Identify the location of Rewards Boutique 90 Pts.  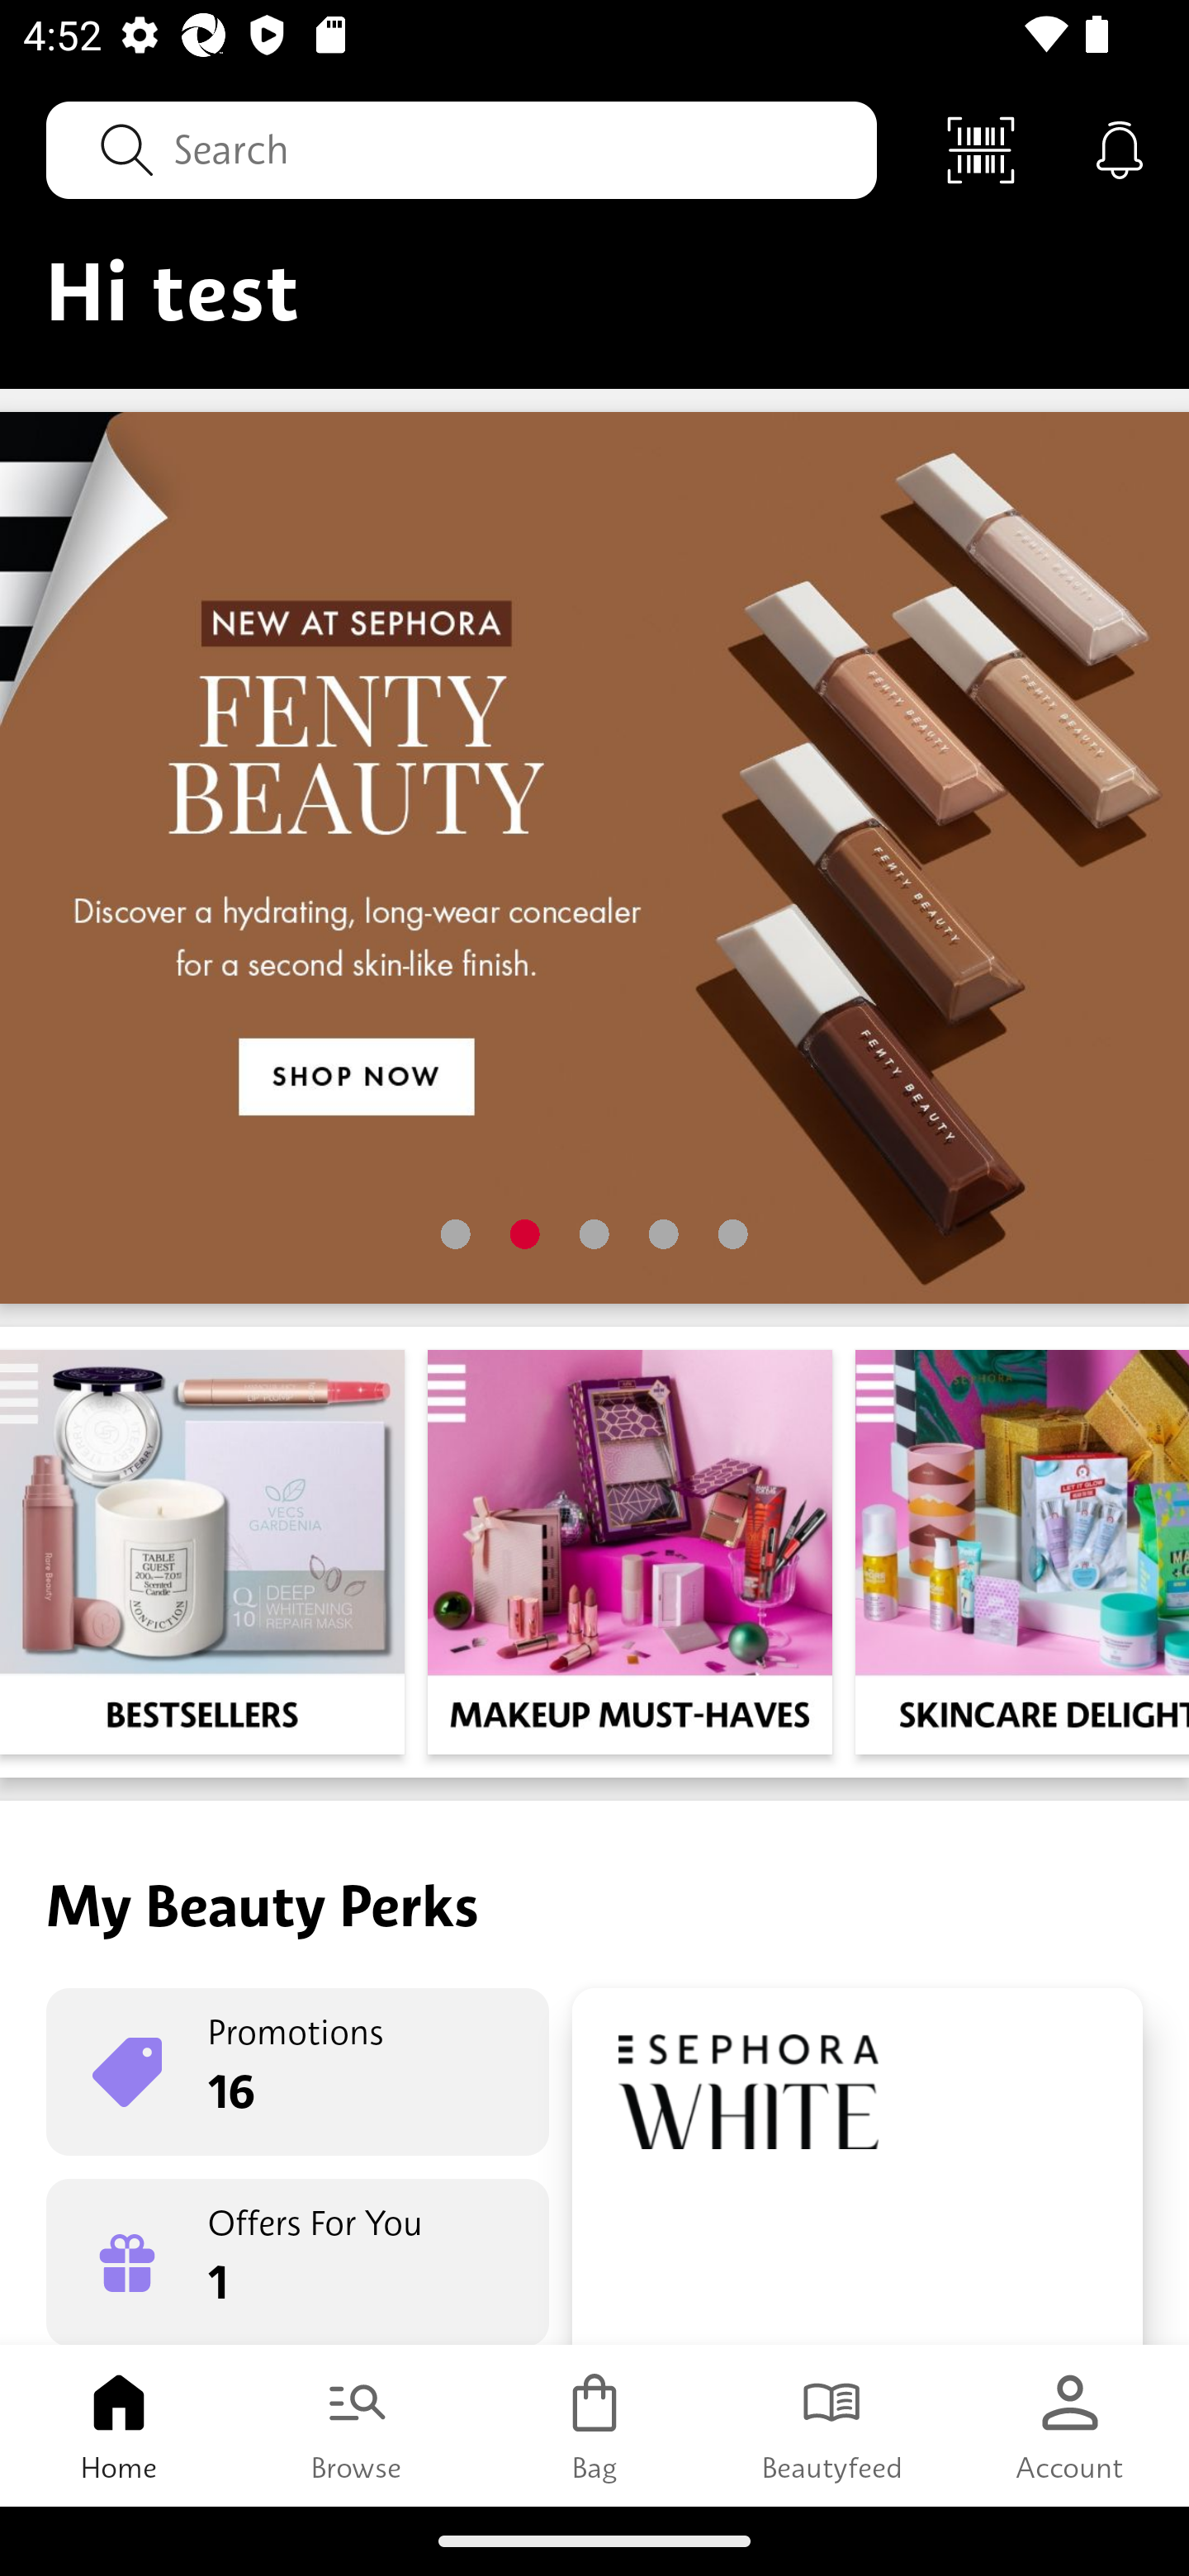
(857, 2166).